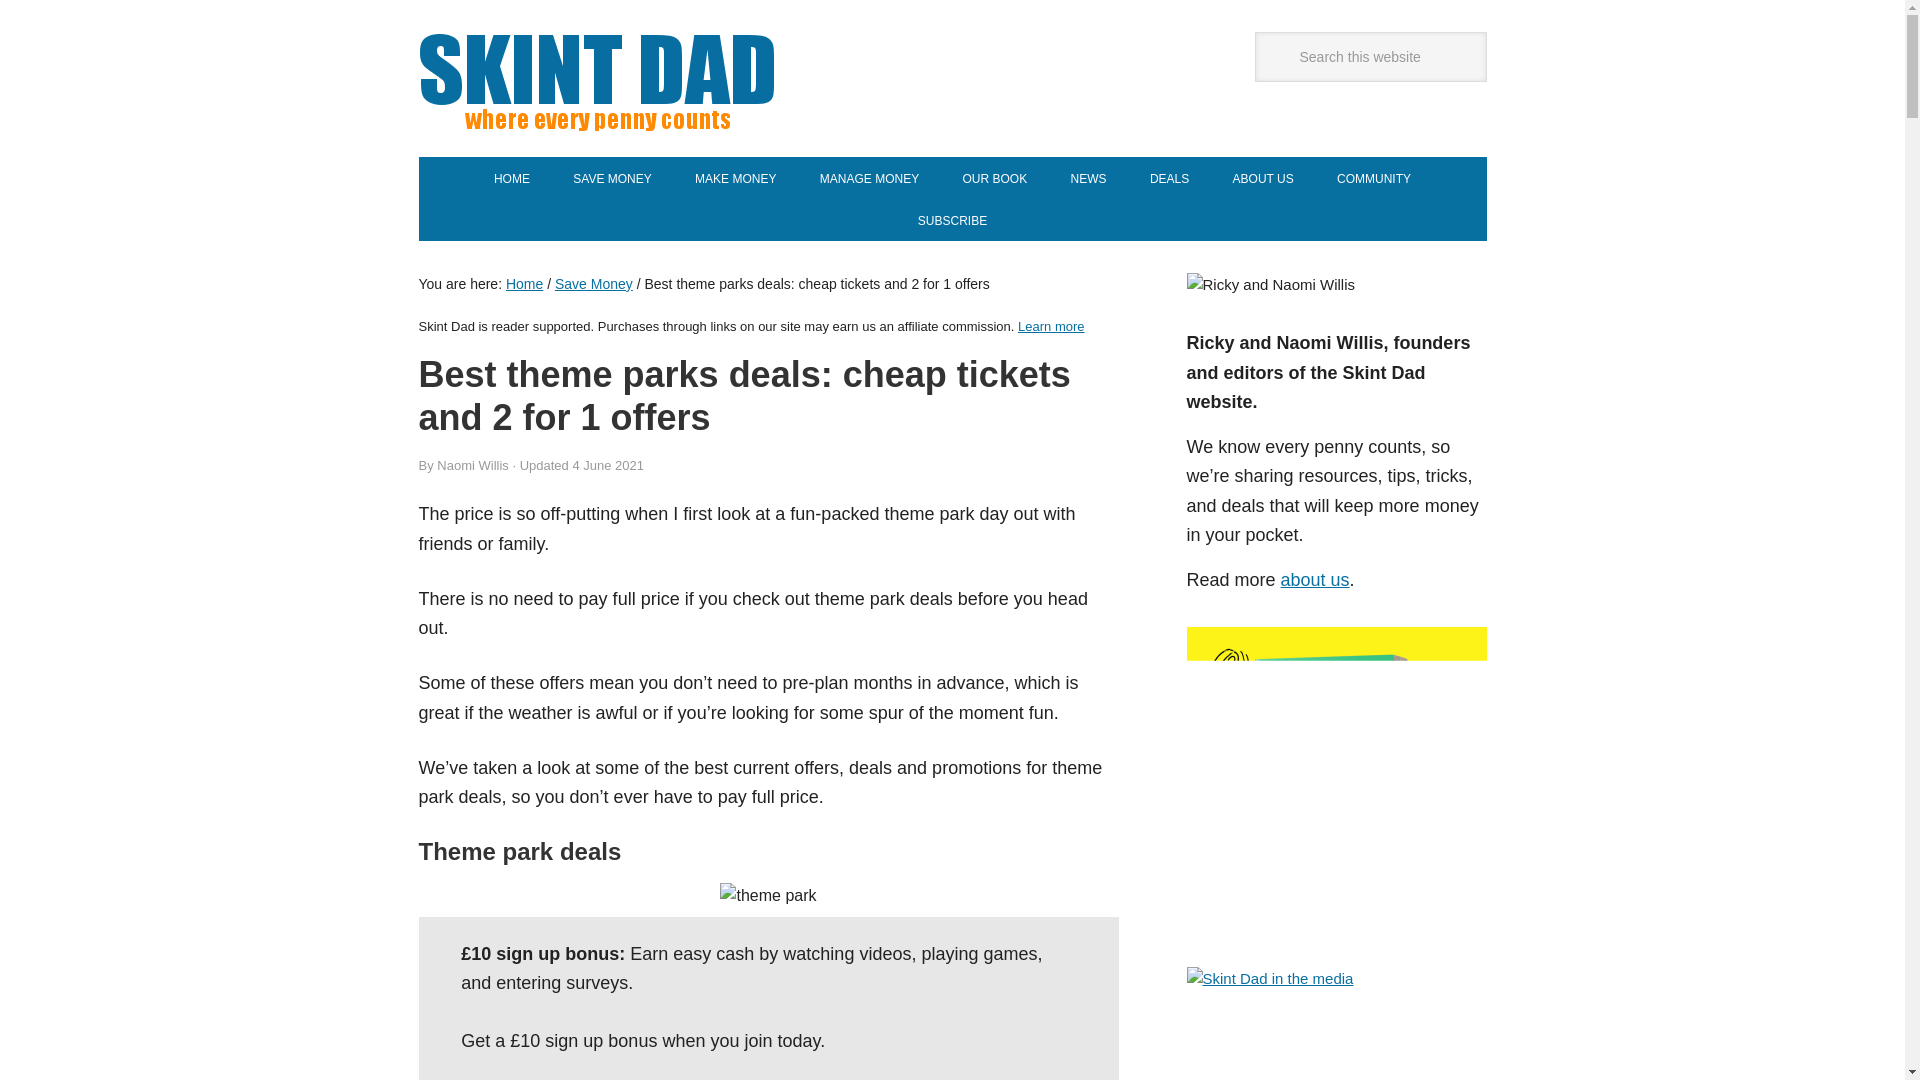 The width and height of the screenshot is (1920, 1080). I want to click on NEWS, so click(1088, 177).